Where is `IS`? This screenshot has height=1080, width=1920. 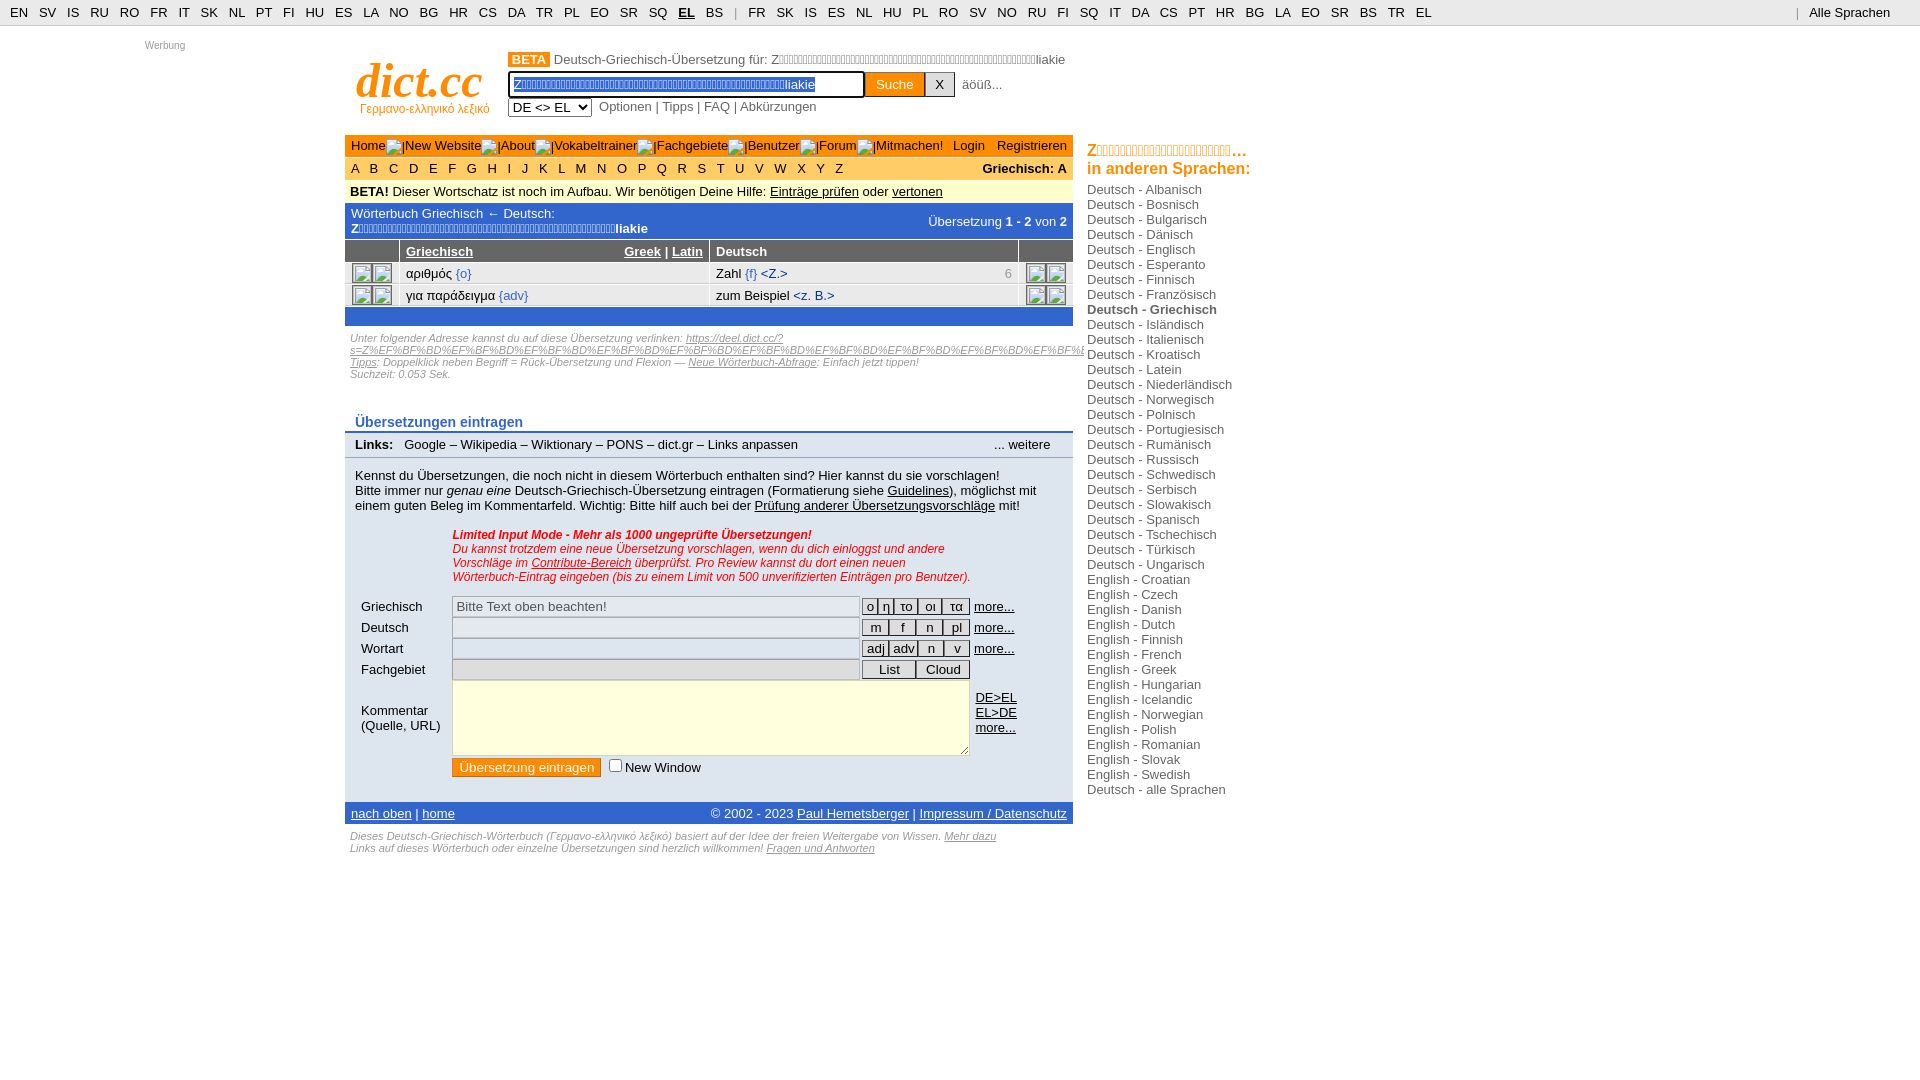
IS is located at coordinates (811, 12).